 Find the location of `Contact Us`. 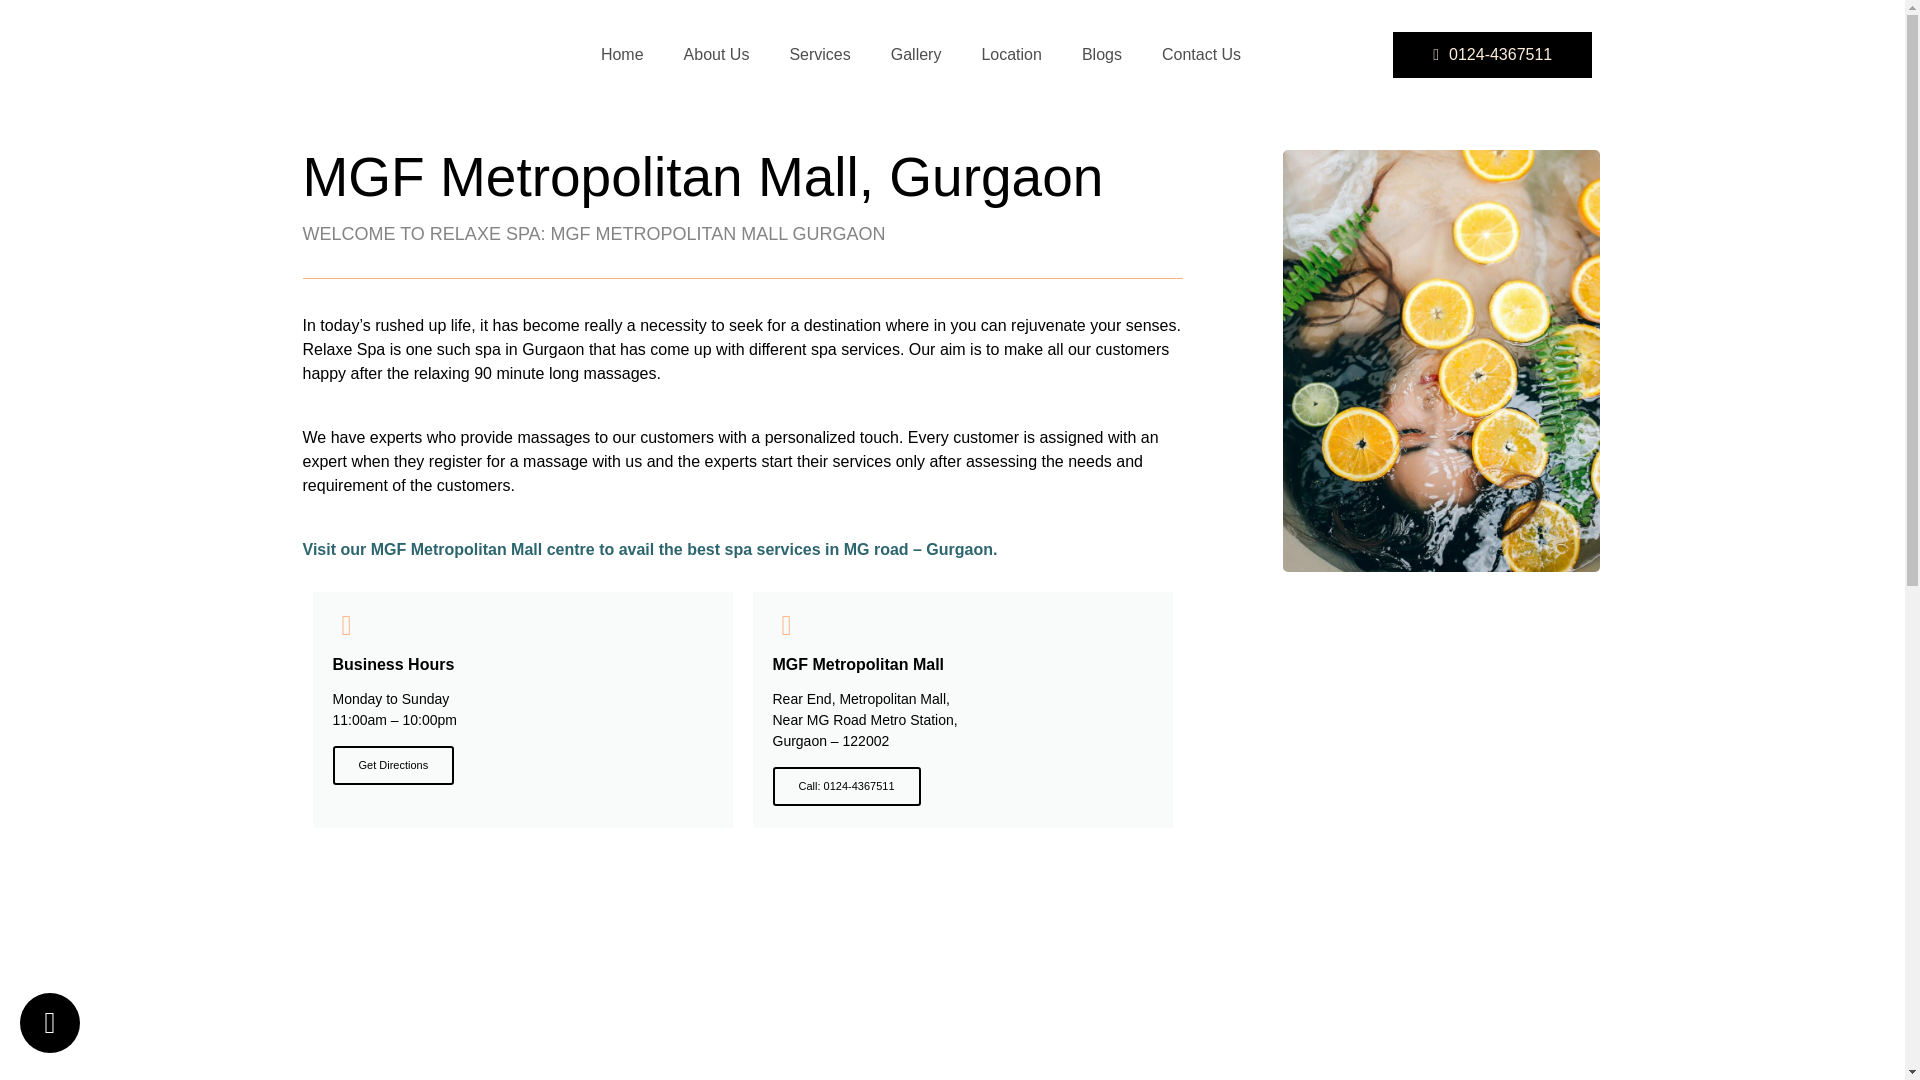

Contact Us is located at coordinates (1202, 54).